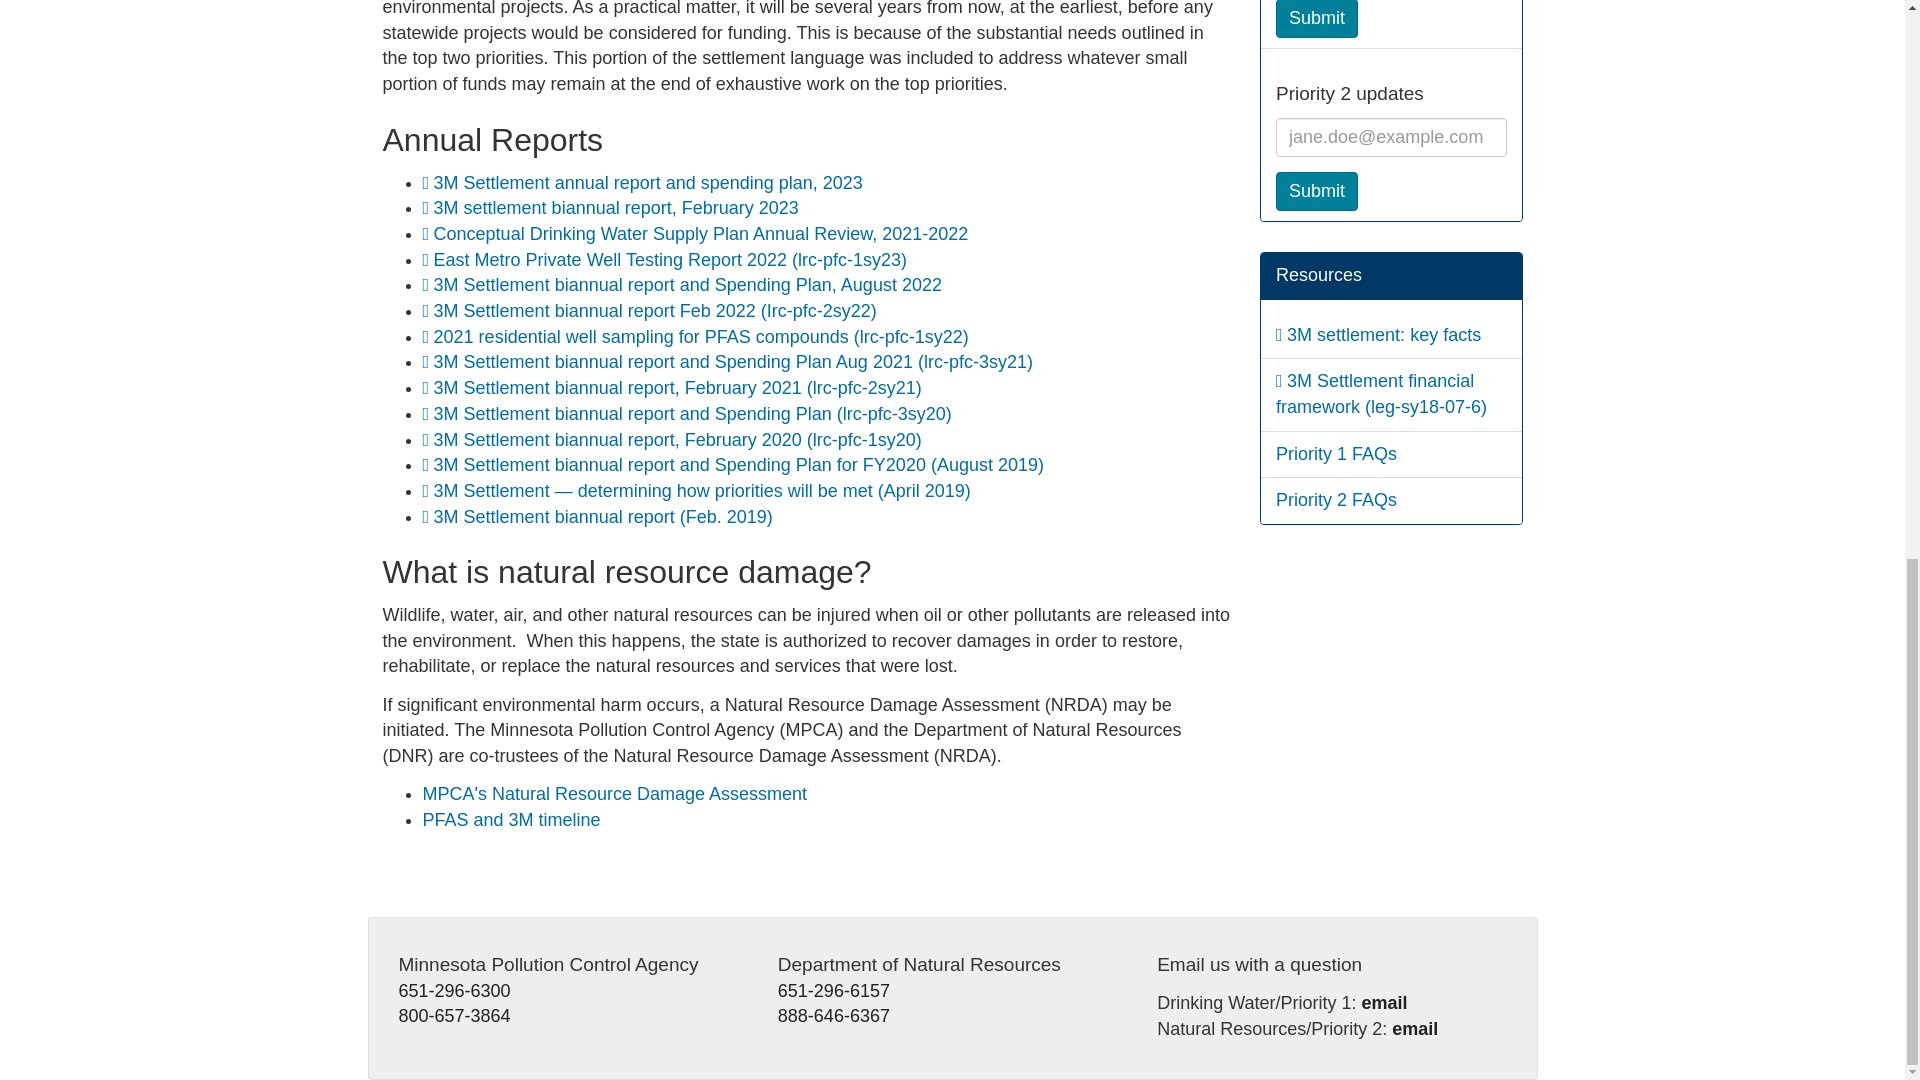  I want to click on 3M settlement biannual report, February 2023, so click(616, 208).